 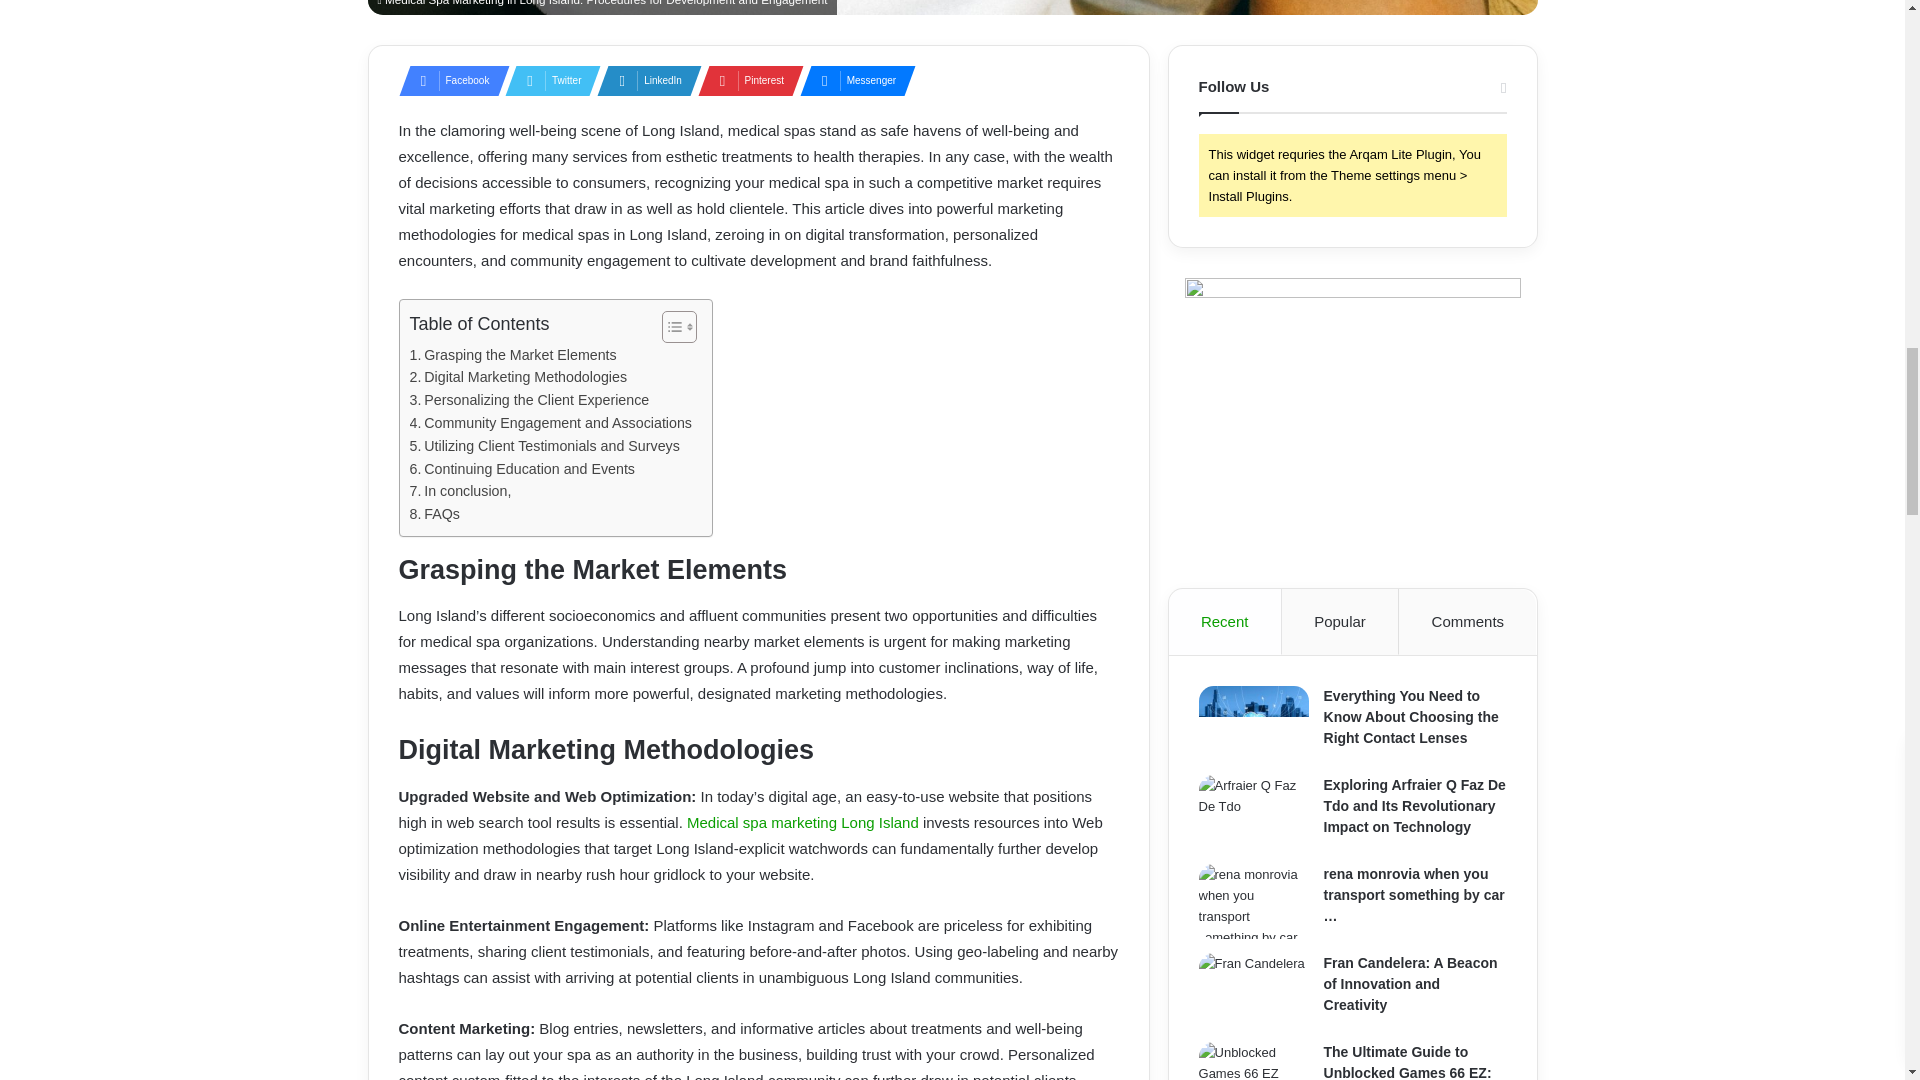 What do you see at coordinates (530, 400) in the screenshot?
I see `Personalizing the Client Experience` at bounding box center [530, 400].